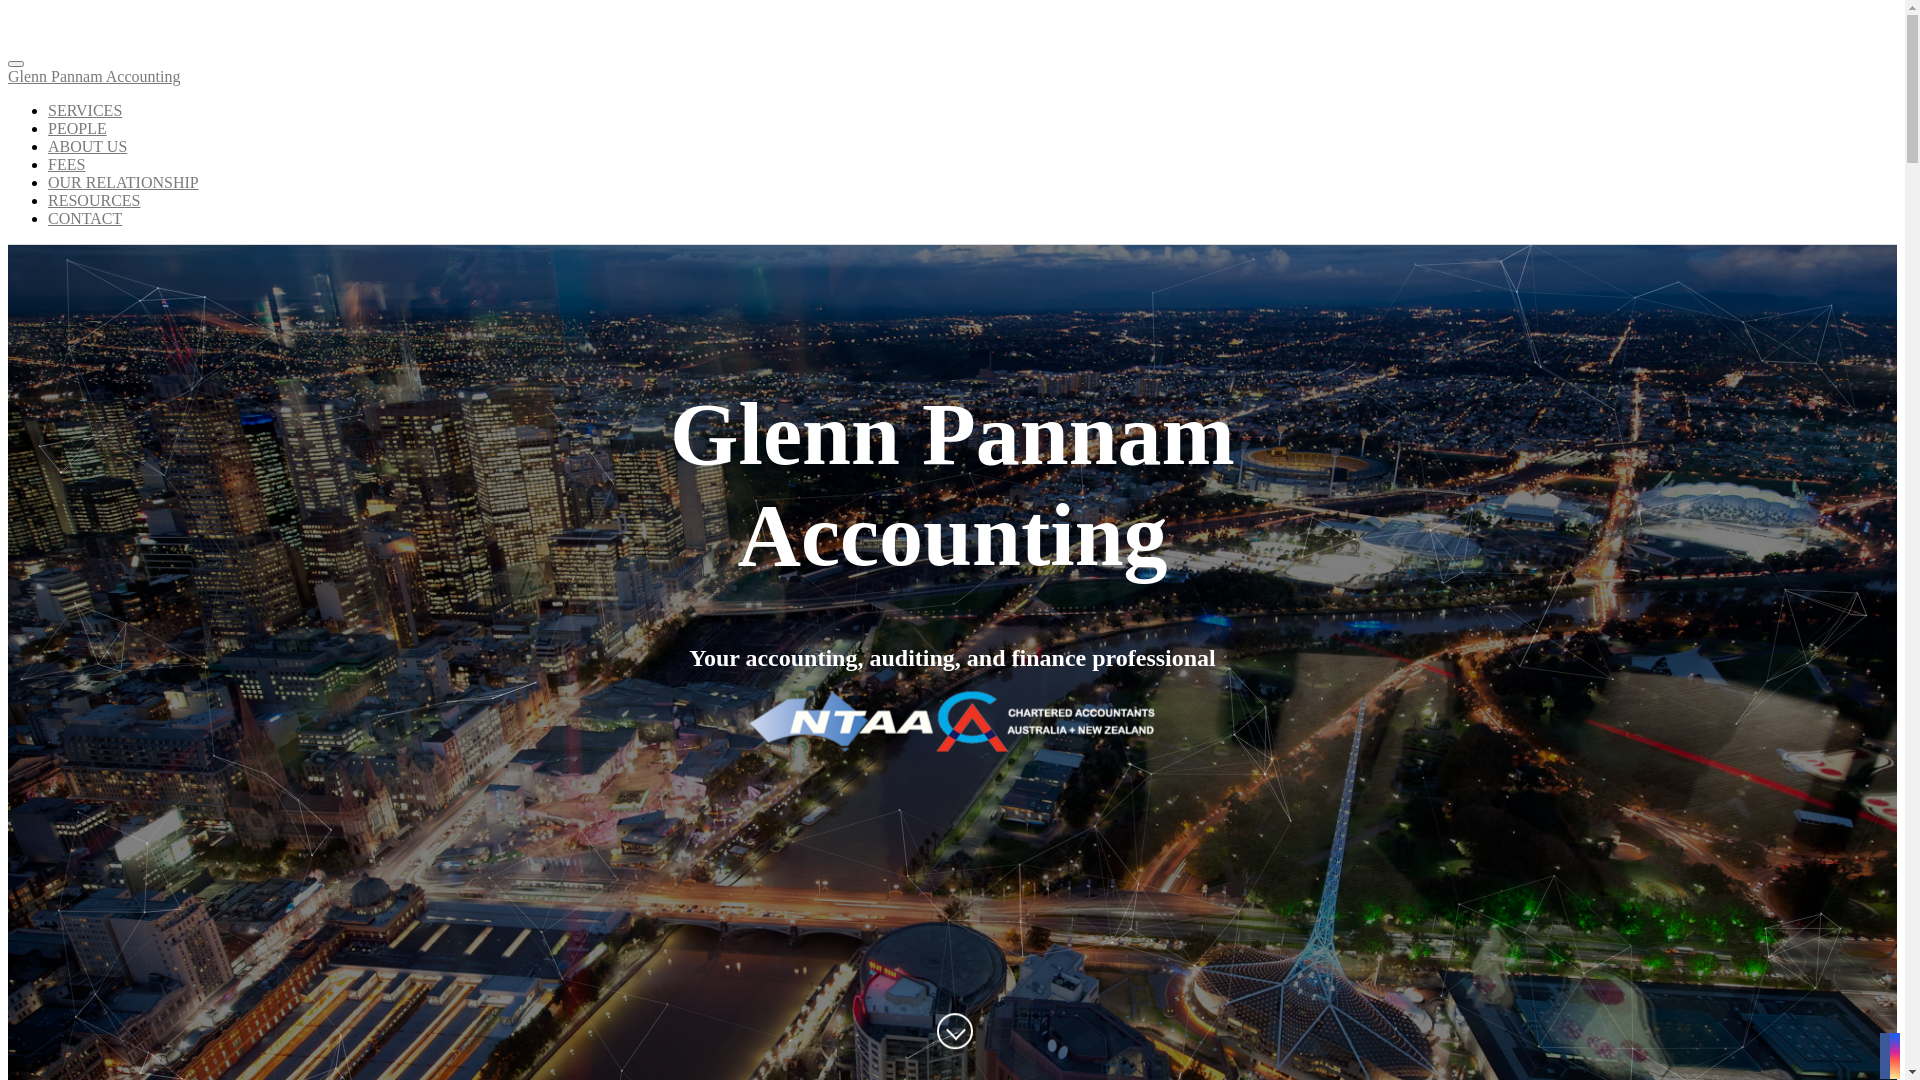  What do you see at coordinates (78, 128) in the screenshot?
I see `PEOPLE` at bounding box center [78, 128].